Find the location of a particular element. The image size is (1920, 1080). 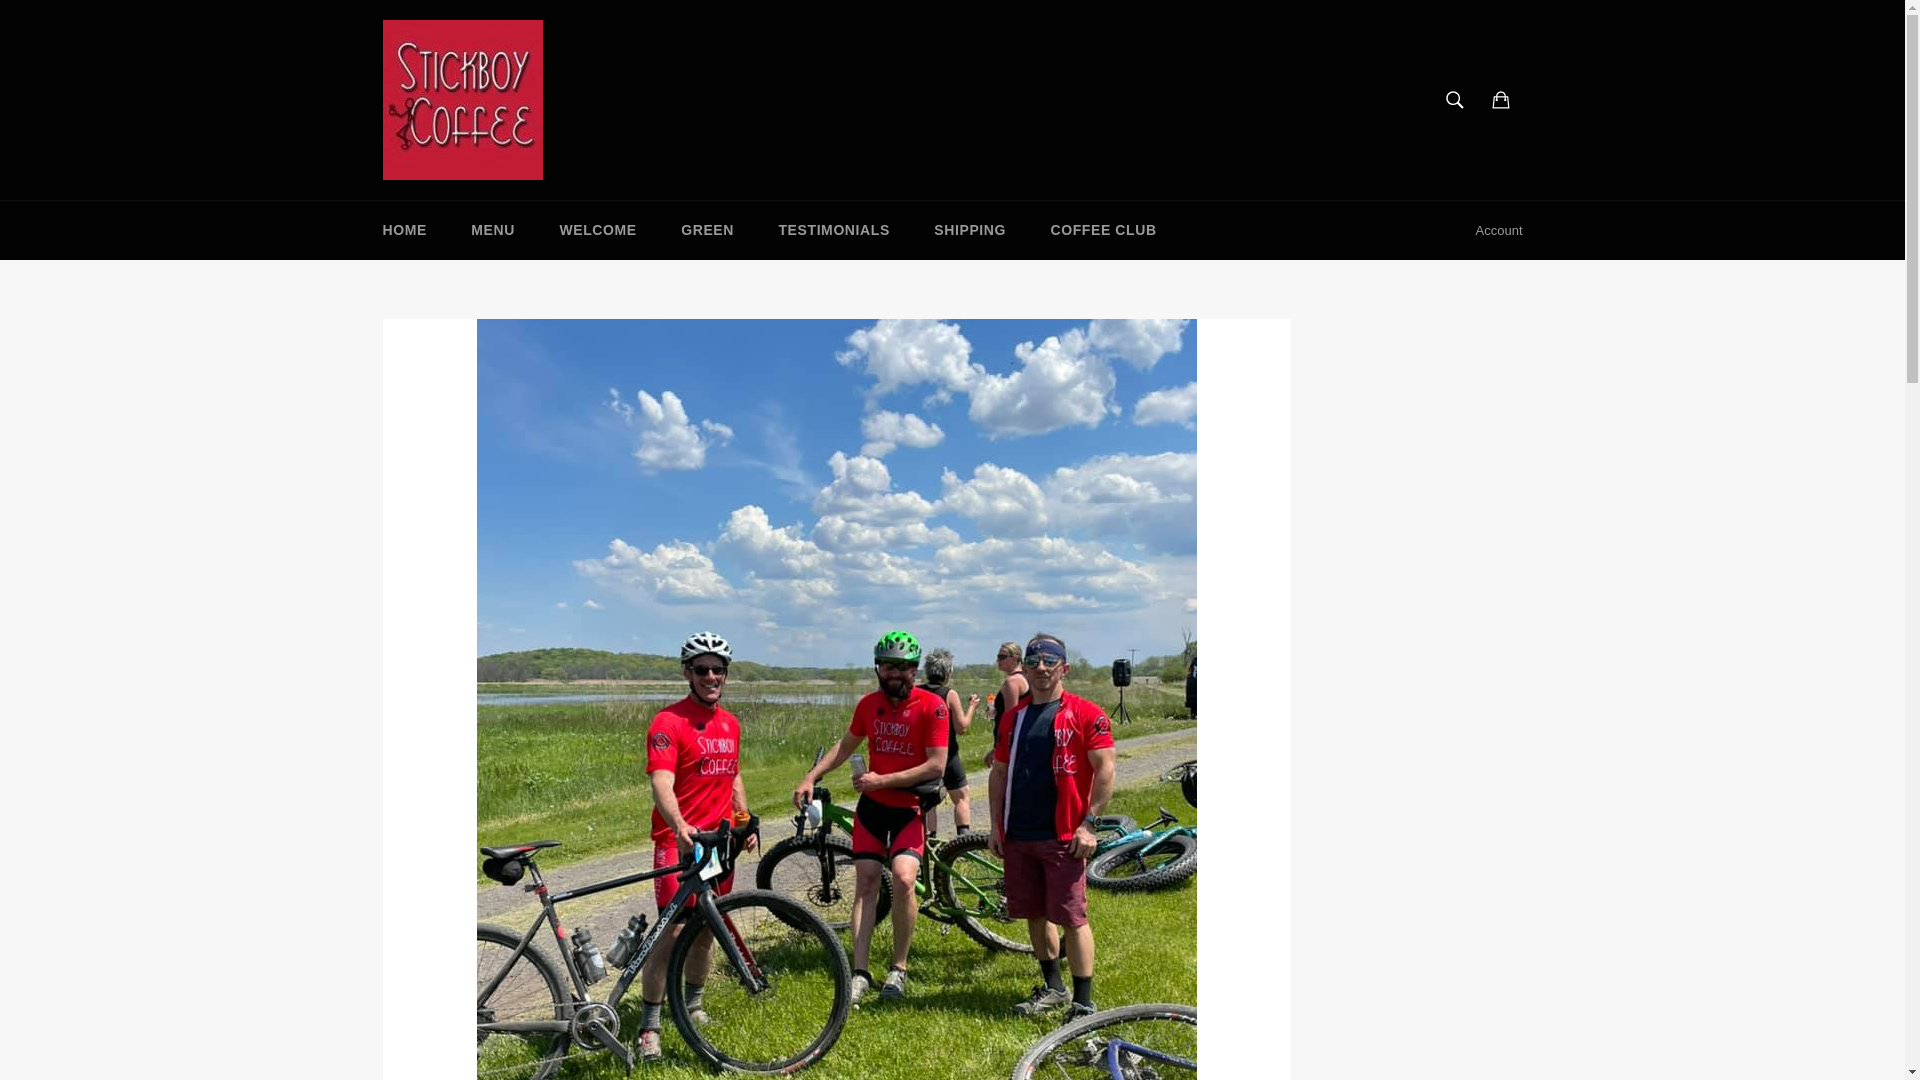

GREEN is located at coordinates (707, 230).